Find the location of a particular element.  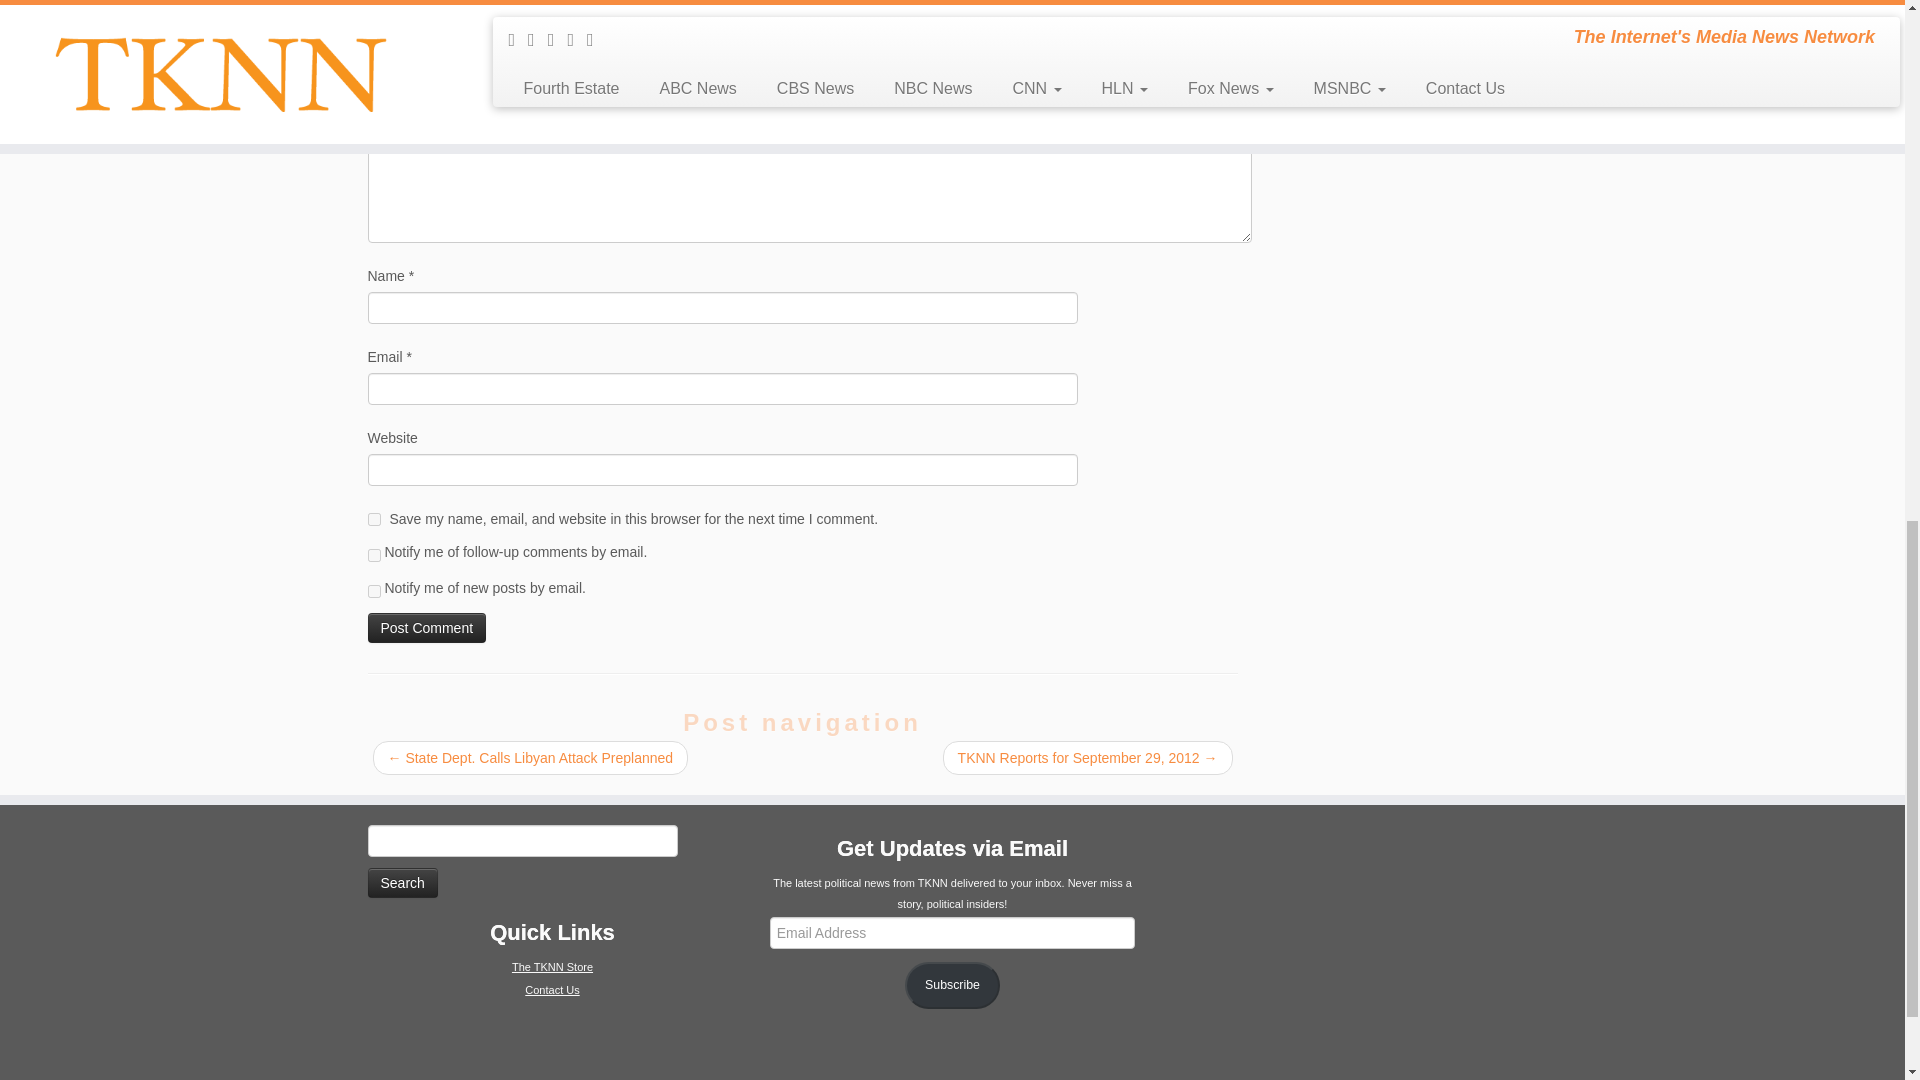

Search is located at coordinates (402, 882).